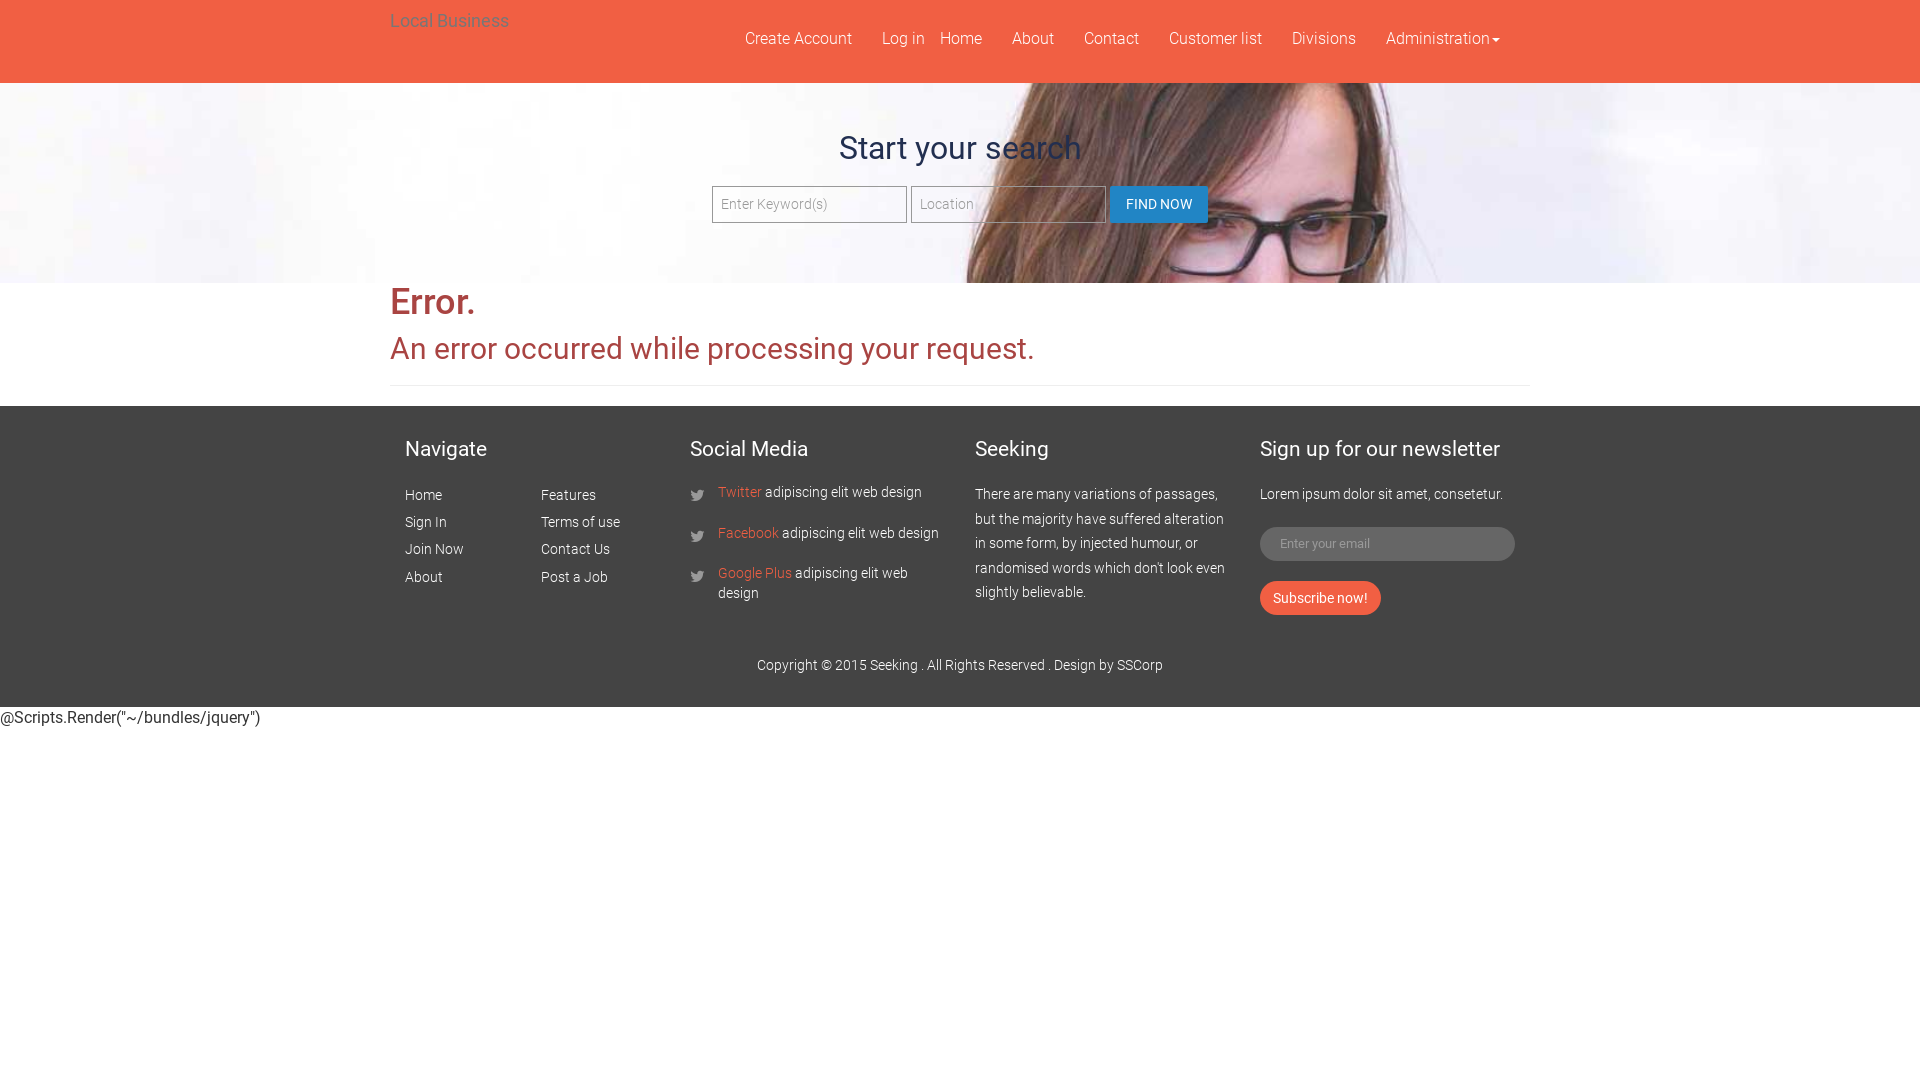 This screenshot has width=1920, height=1080. I want to click on Customer list, so click(1216, 39).